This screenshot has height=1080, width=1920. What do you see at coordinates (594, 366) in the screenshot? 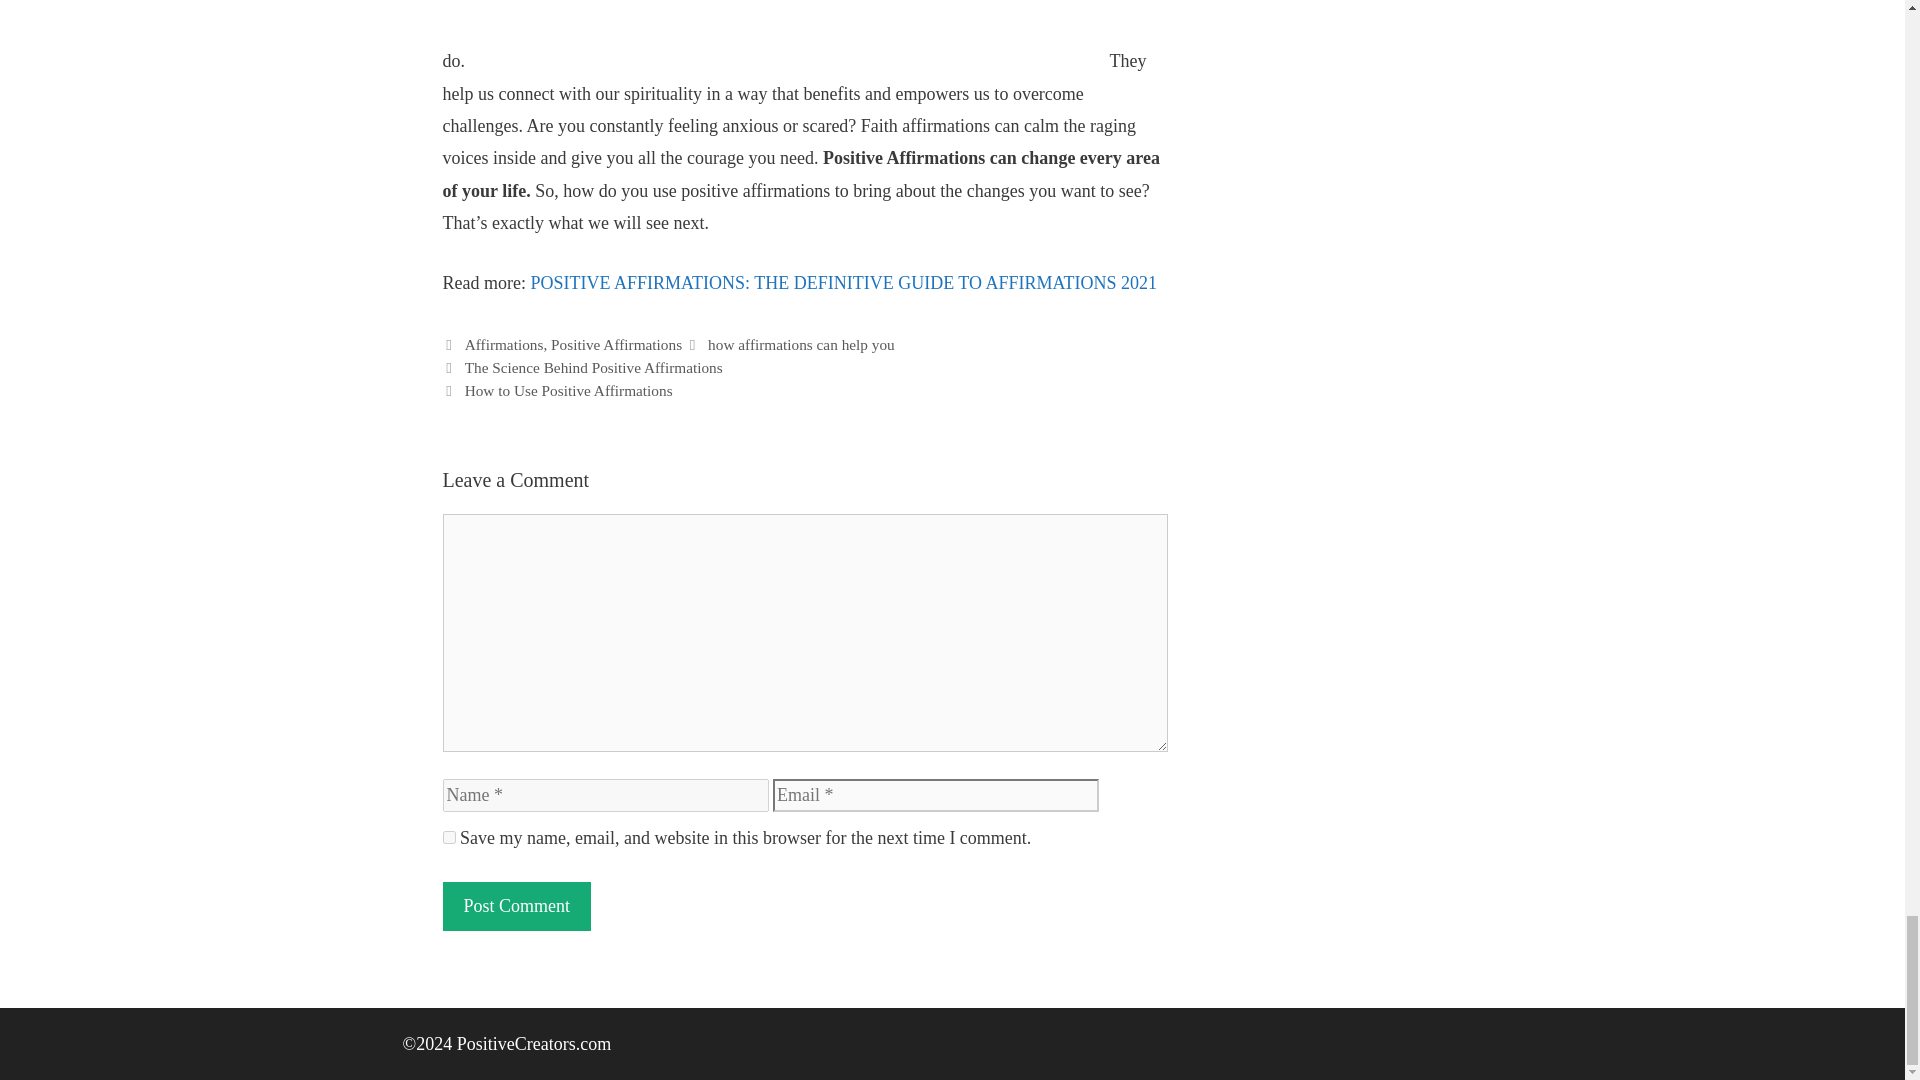
I see `The Science Behind Positive Affirmations` at bounding box center [594, 366].